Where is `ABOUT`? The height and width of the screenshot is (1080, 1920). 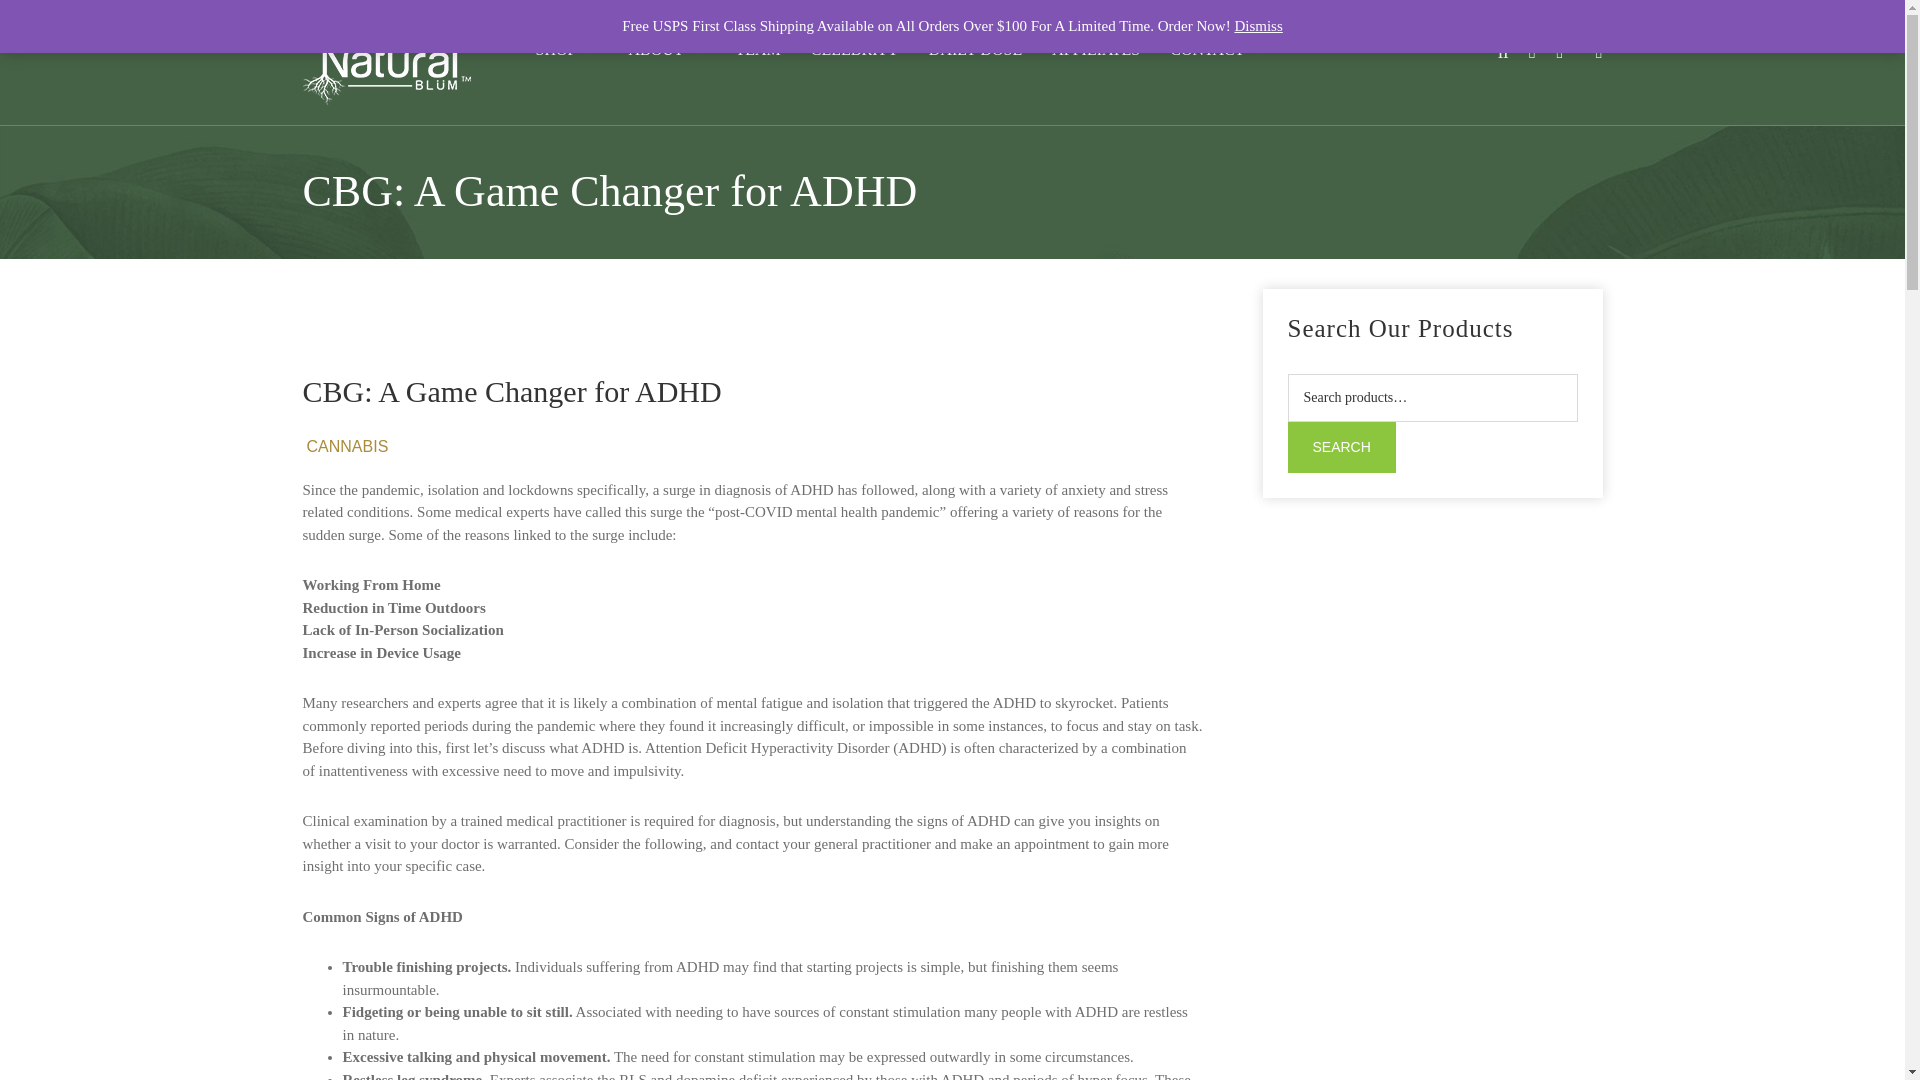 ABOUT is located at coordinates (666, 50).